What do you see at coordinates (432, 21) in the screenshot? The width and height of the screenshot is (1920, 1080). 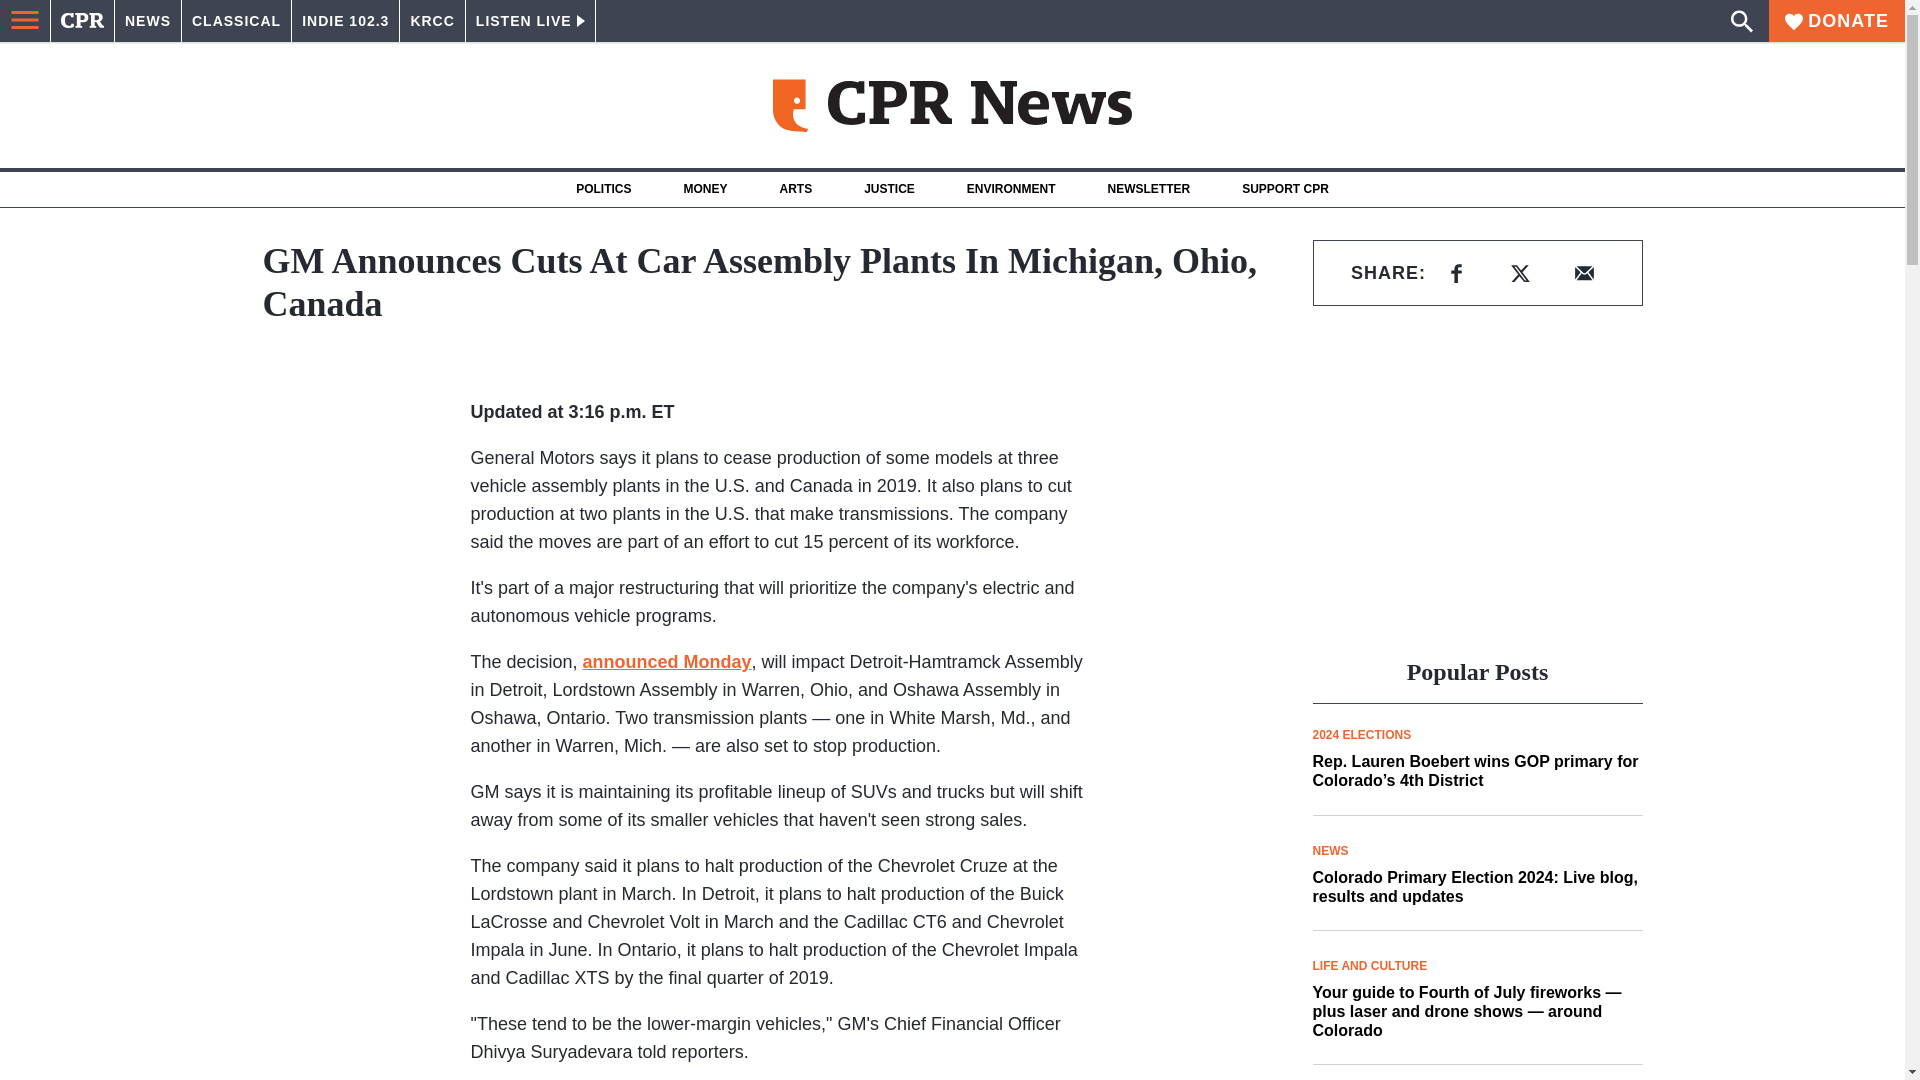 I see `KRCC` at bounding box center [432, 21].